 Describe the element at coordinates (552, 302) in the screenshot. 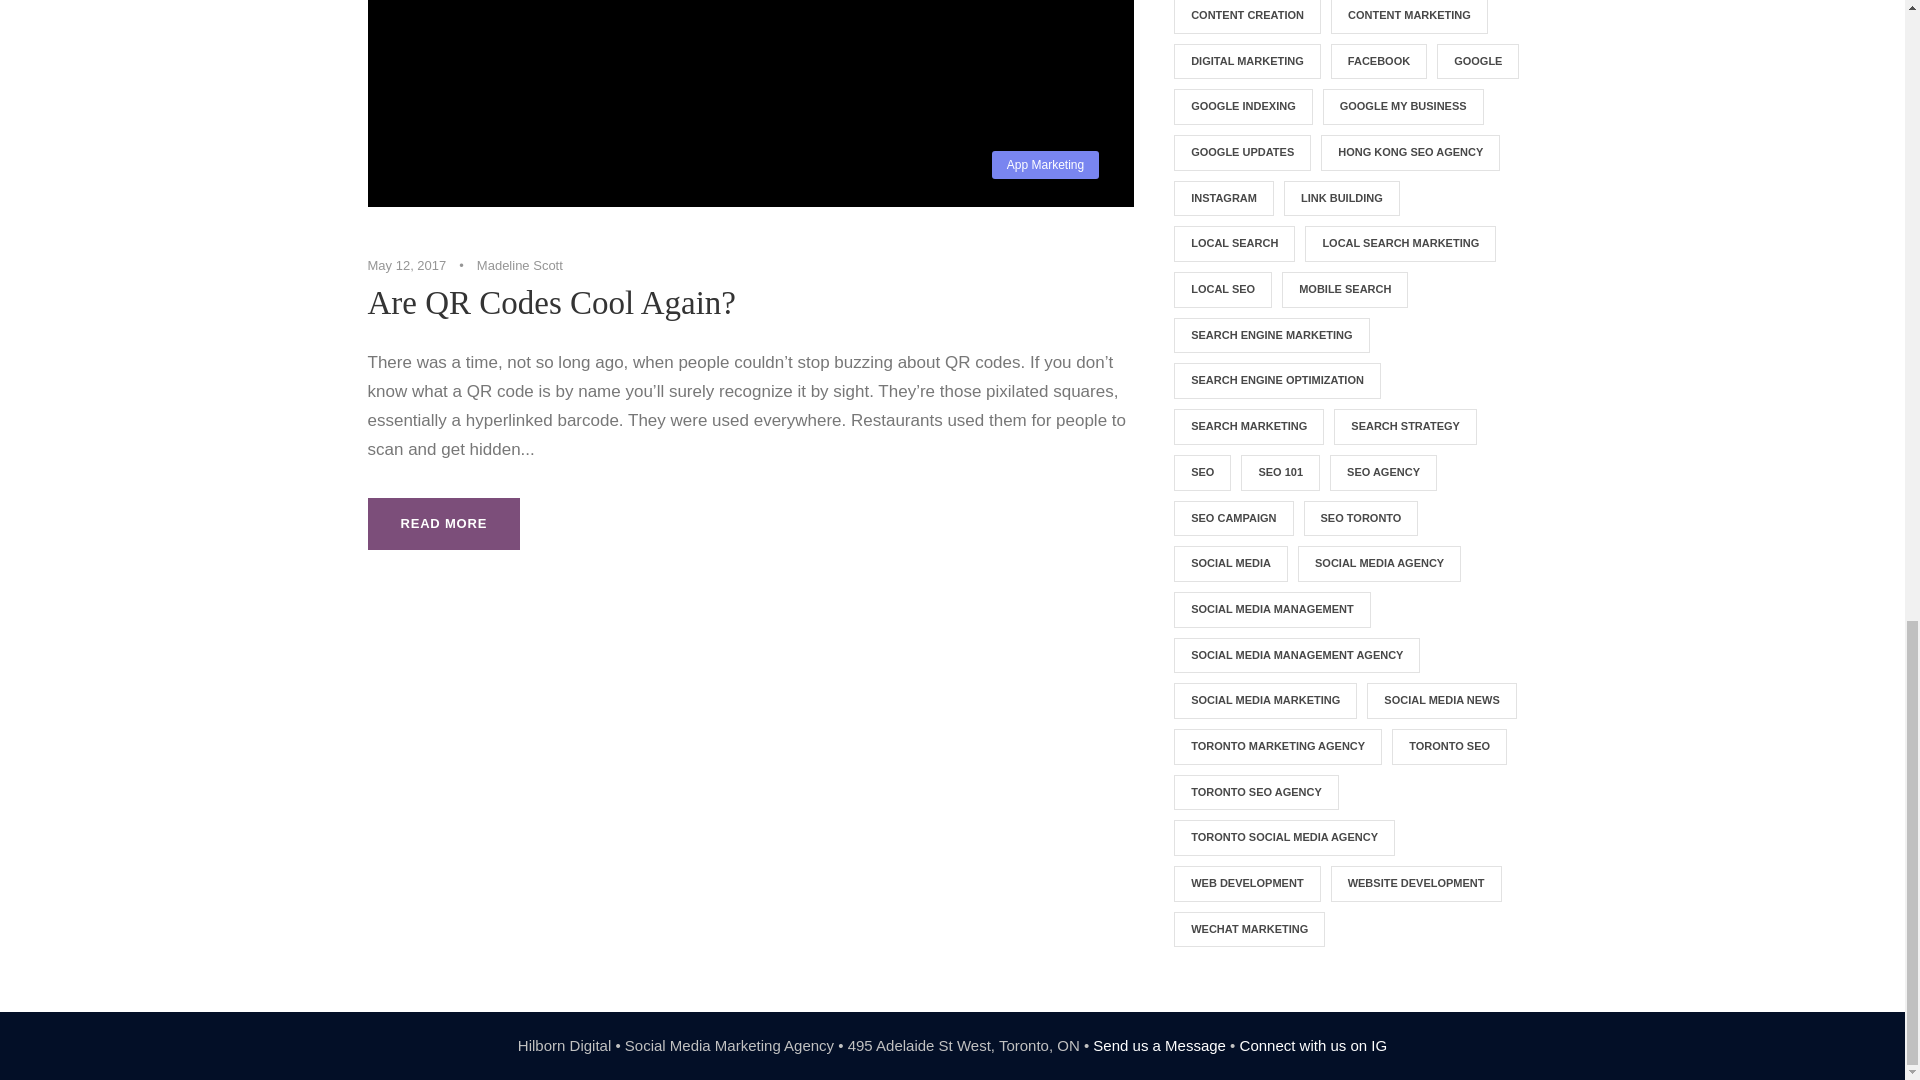

I see `Are QR Codes Cool Again?` at that location.